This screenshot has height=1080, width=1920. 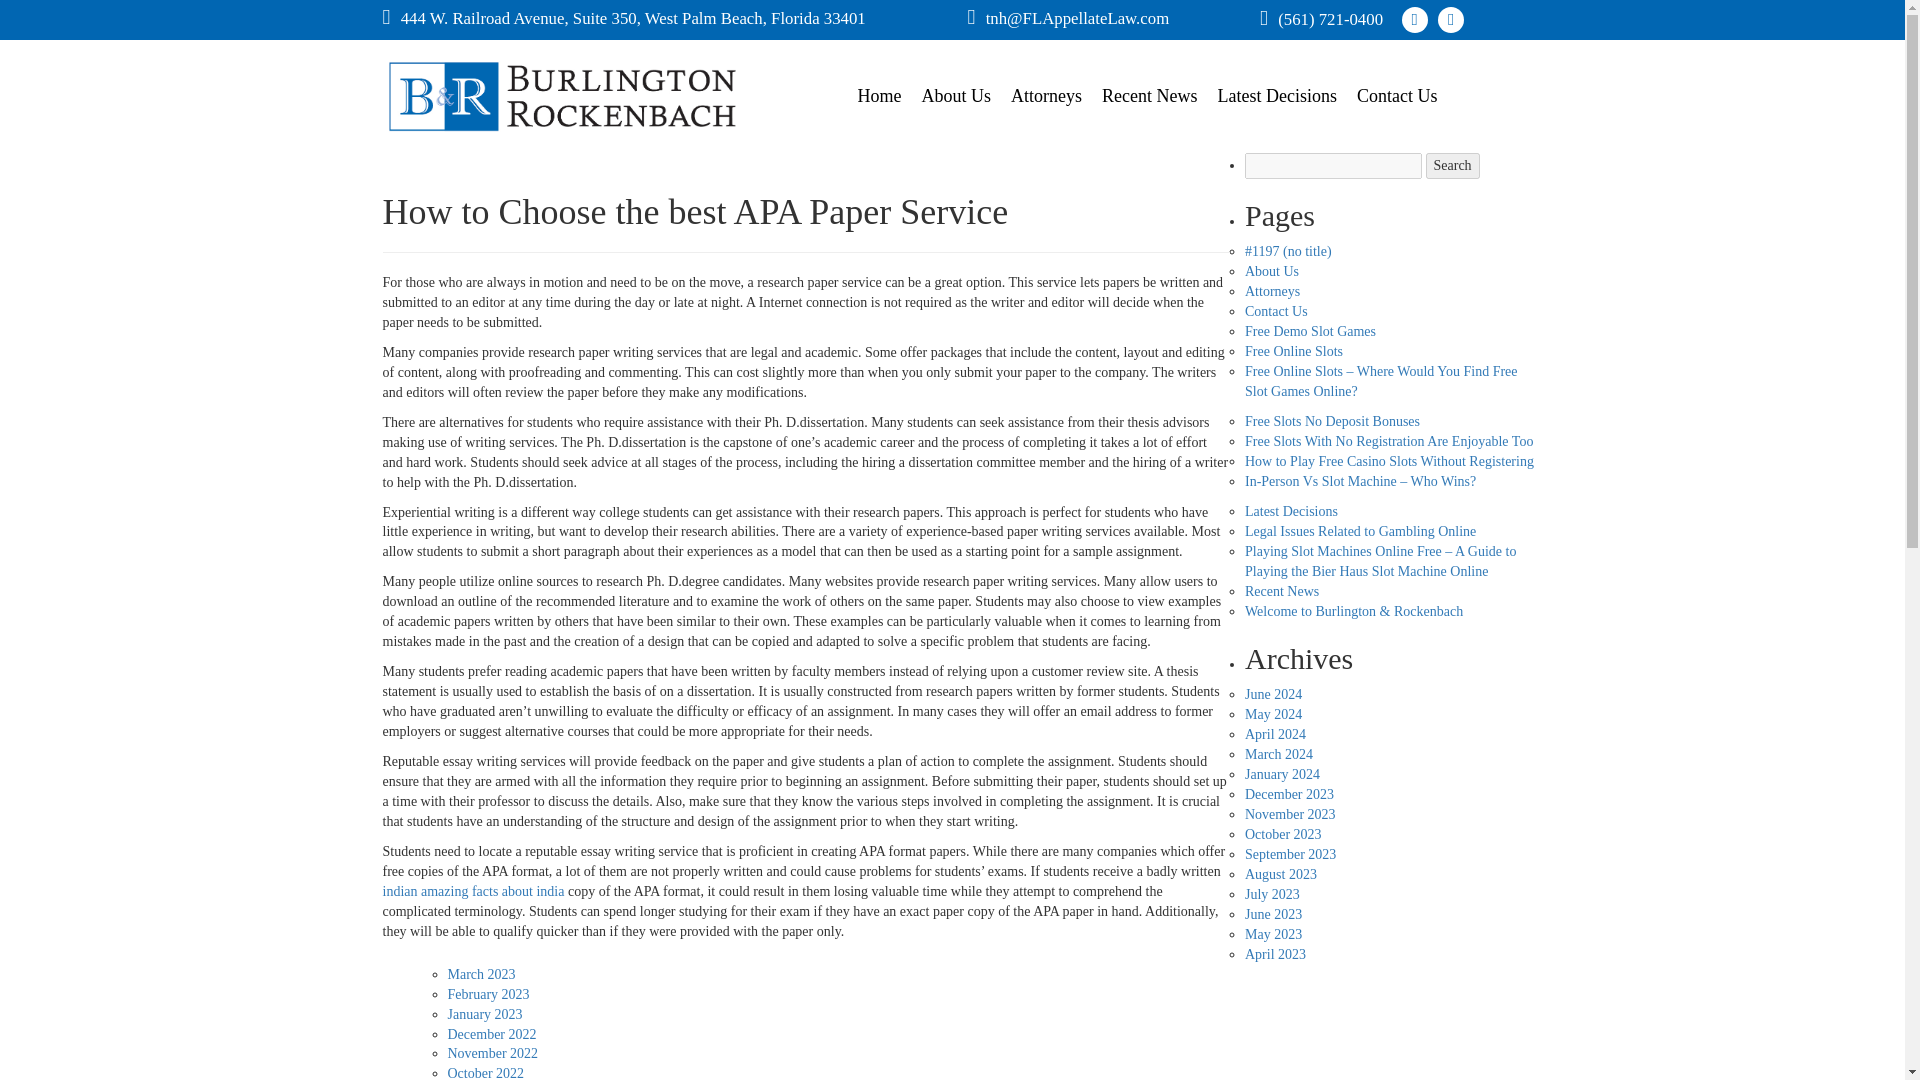 What do you see at coordinates (1276, 96) in the screenshot?
I see `Latest Decisions` at bounding box center [1276, 96].